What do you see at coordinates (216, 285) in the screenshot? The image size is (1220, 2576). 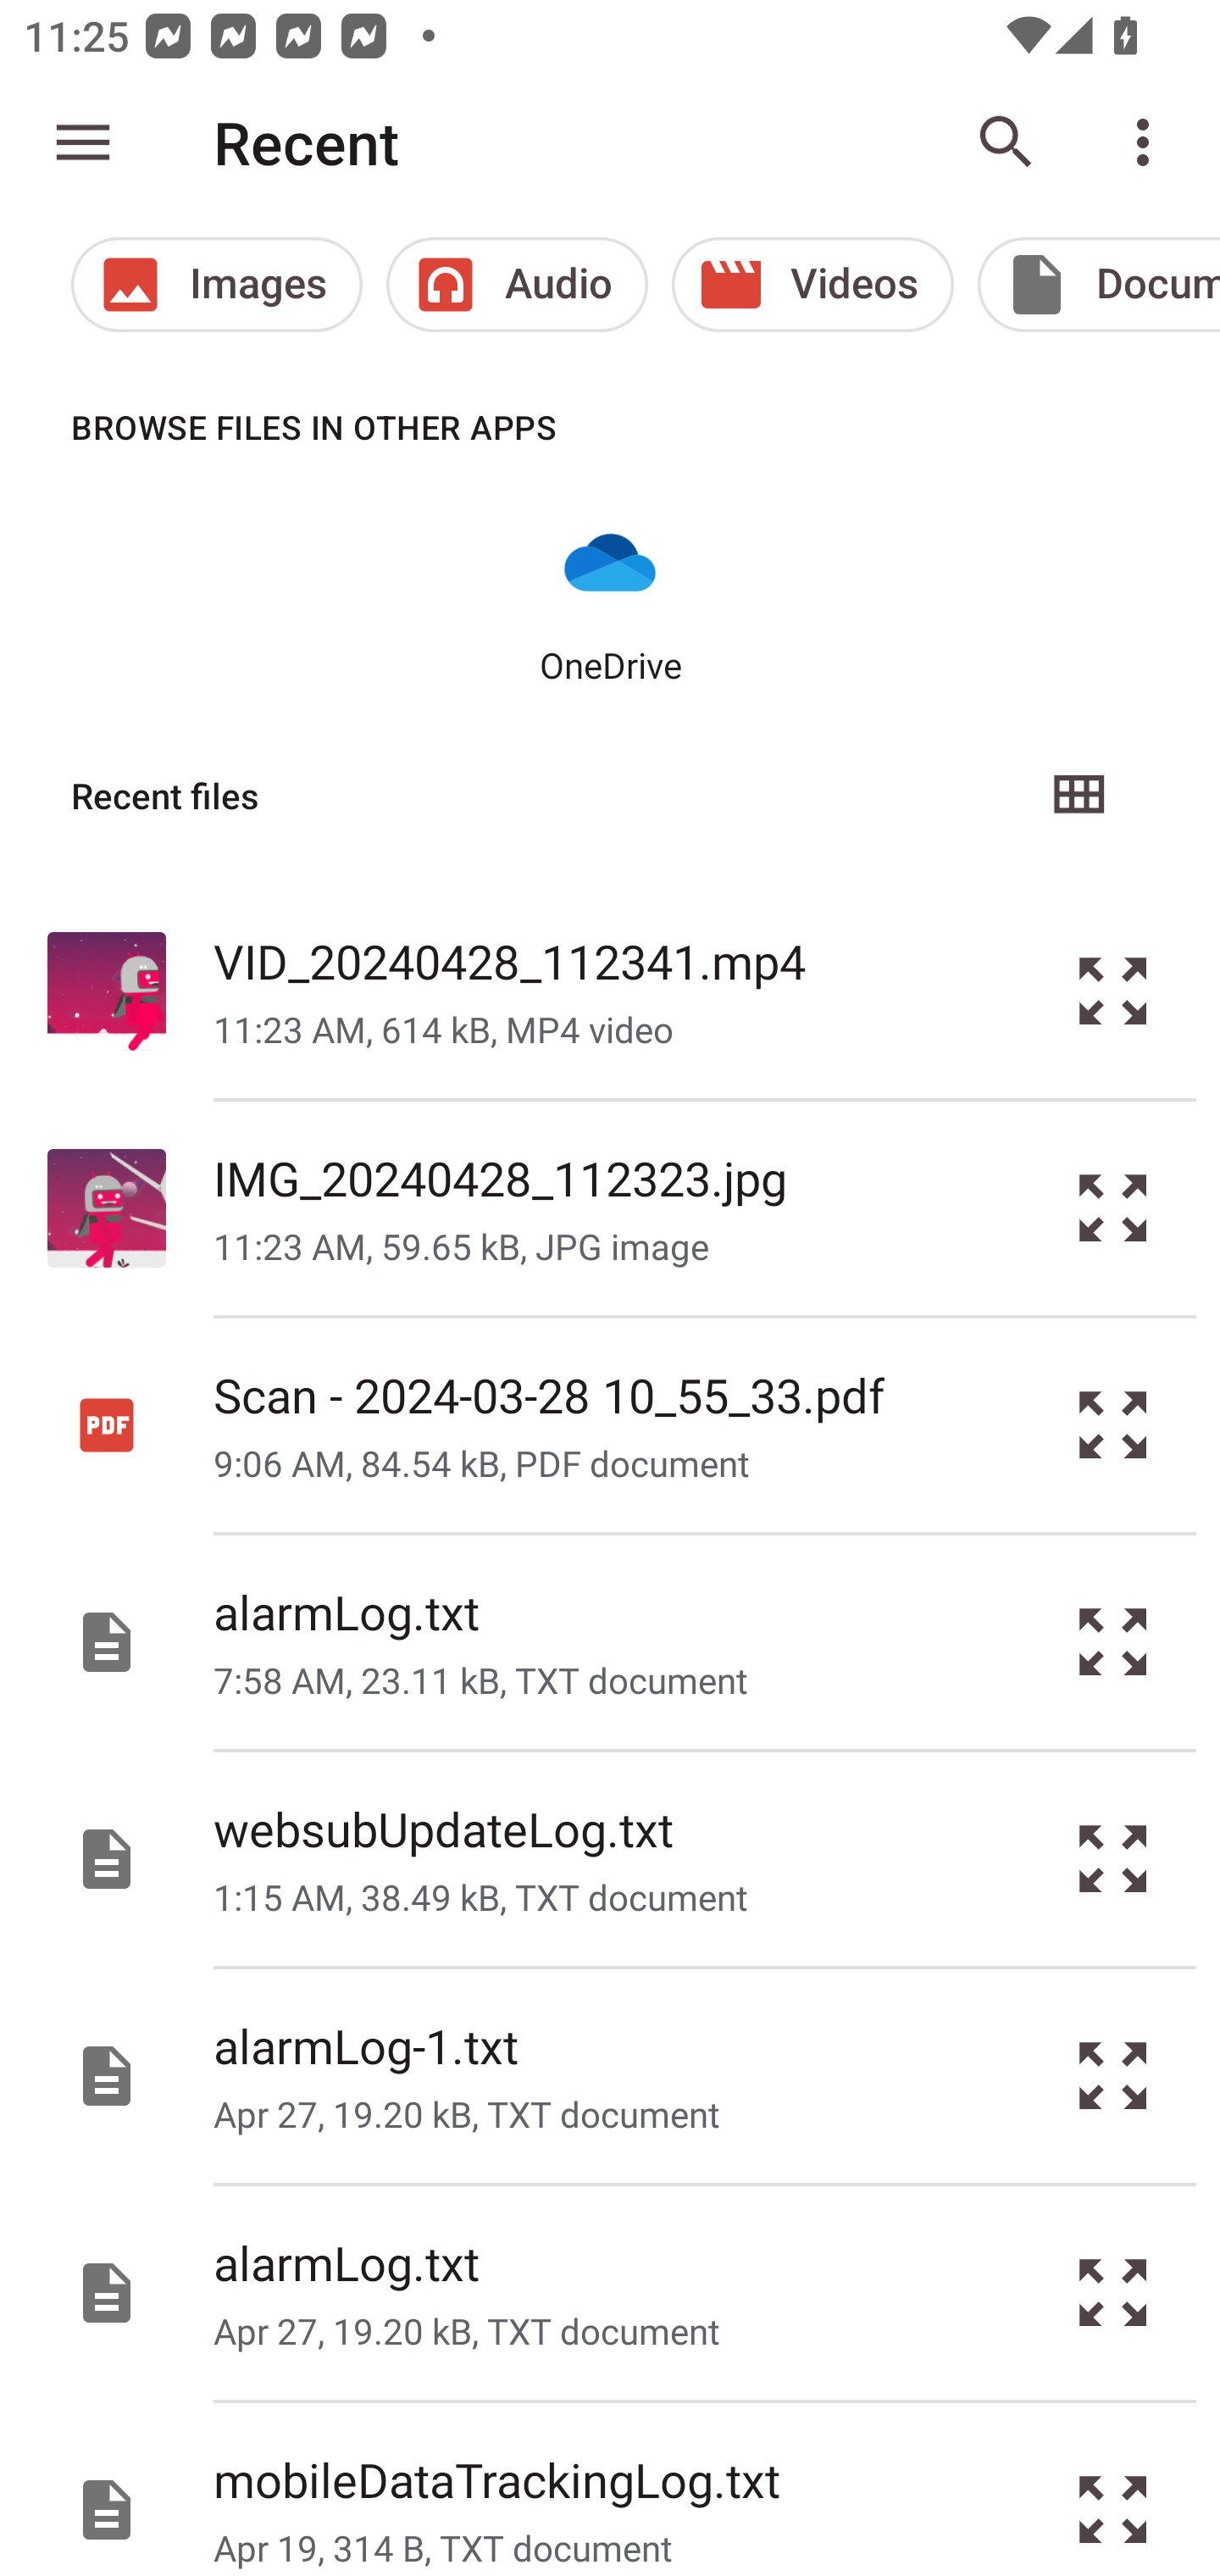 I see `Images` at bounding box center [216, 285].